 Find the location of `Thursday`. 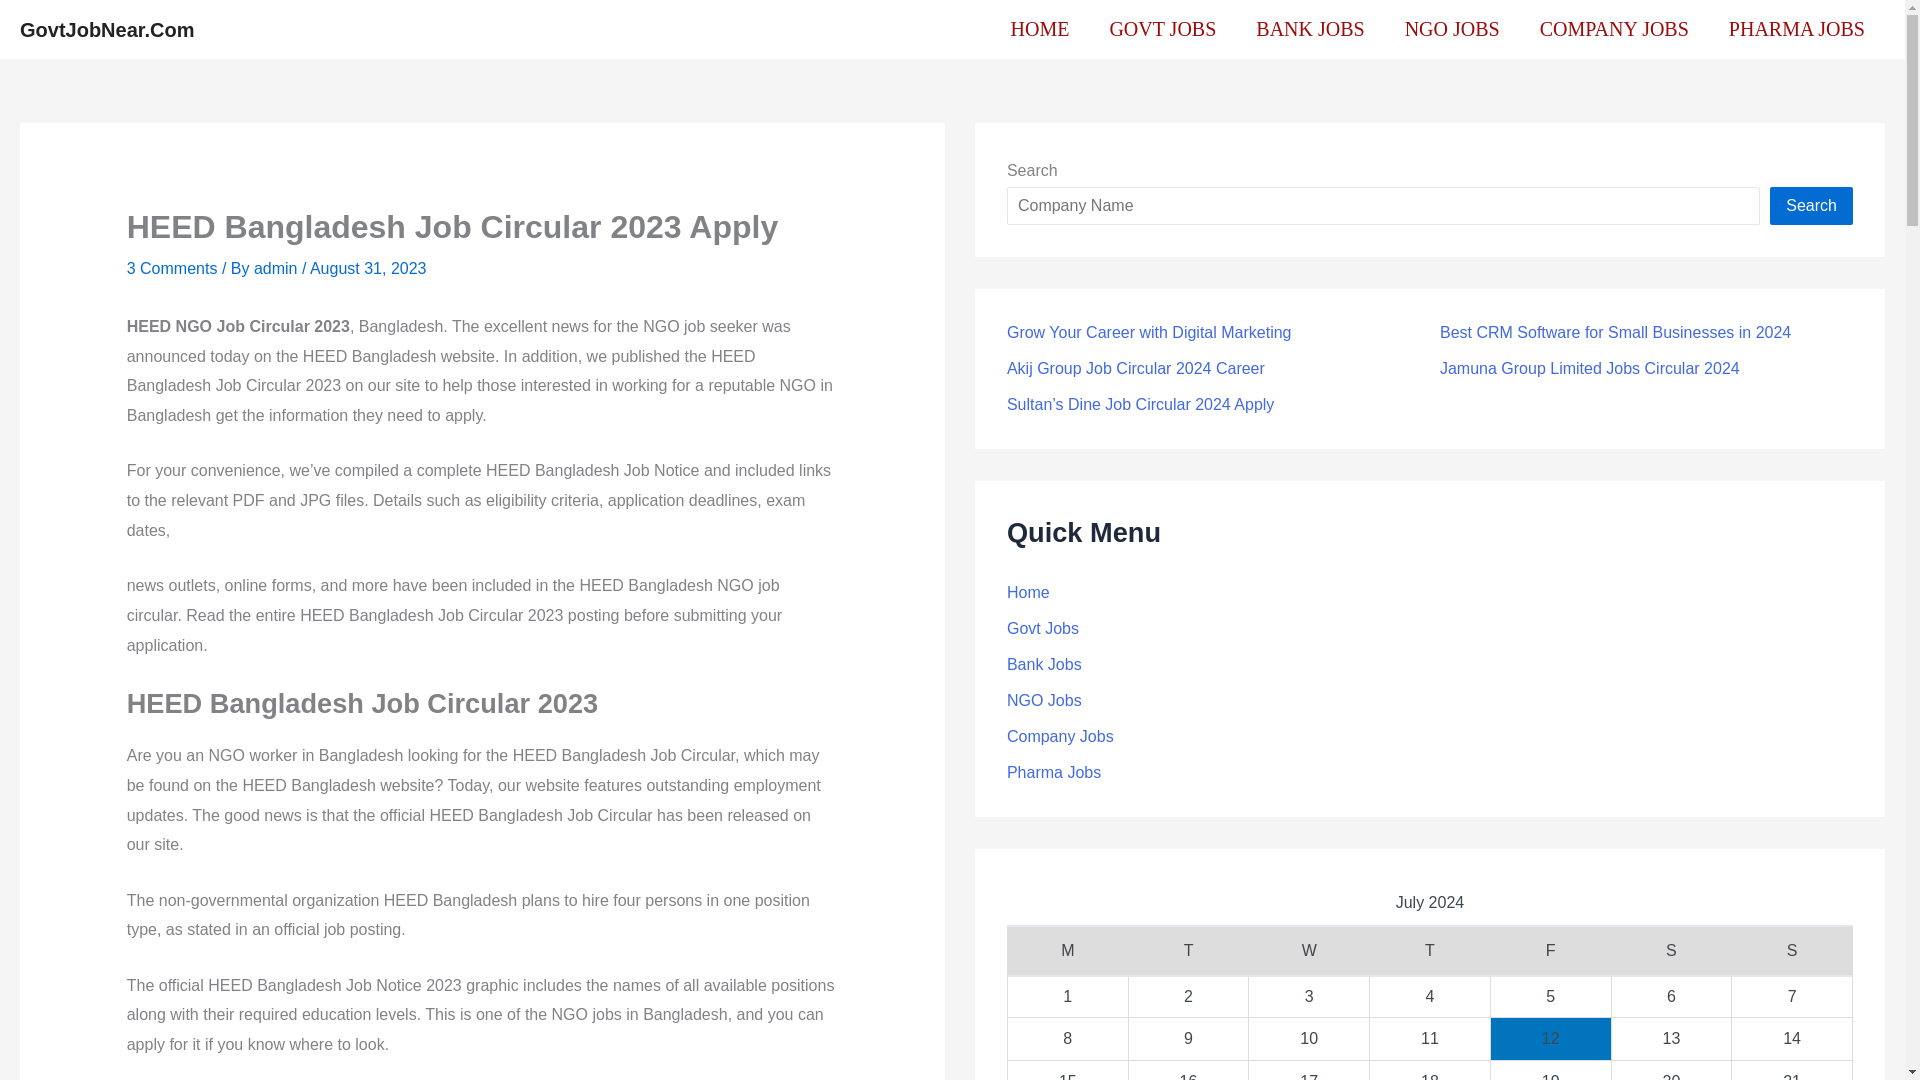

Thursday is located at coordinates (1430, 950).